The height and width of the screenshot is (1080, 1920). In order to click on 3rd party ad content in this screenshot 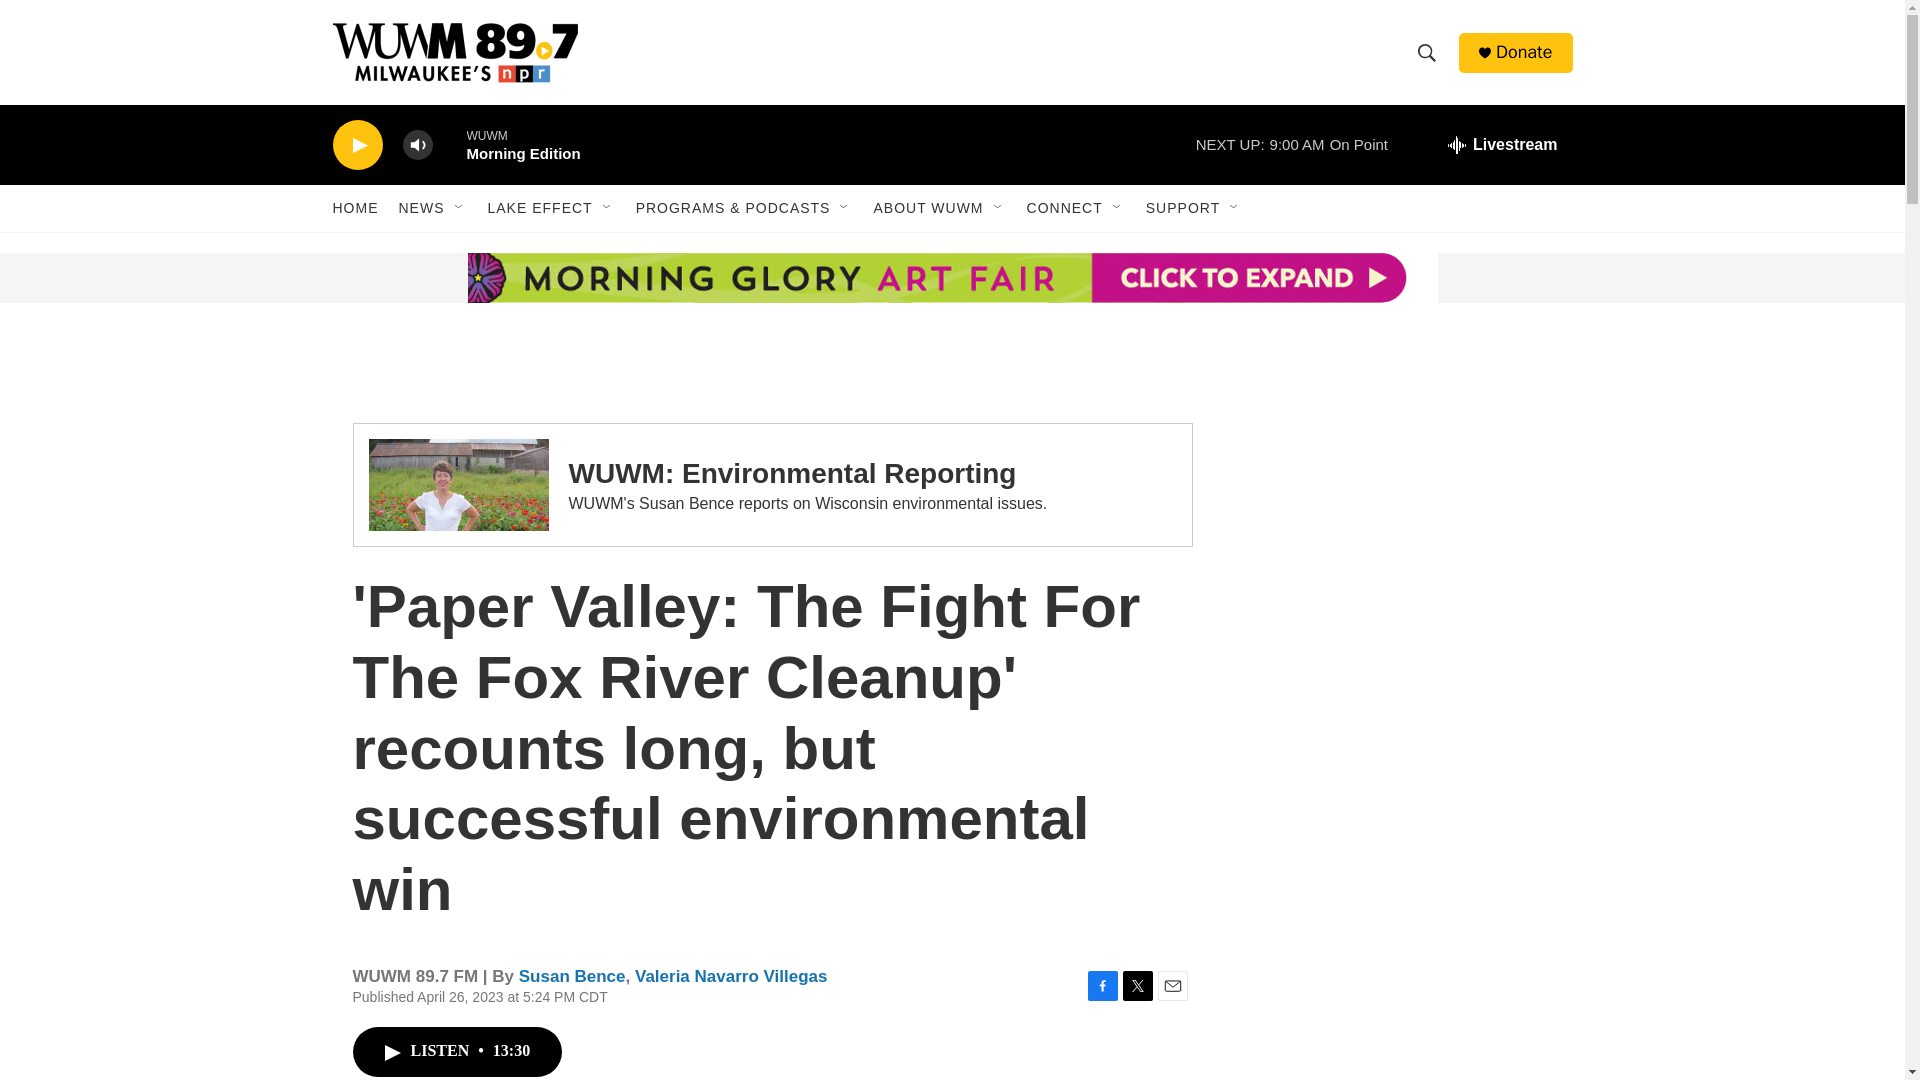, I will do `click(1401, 488)`.